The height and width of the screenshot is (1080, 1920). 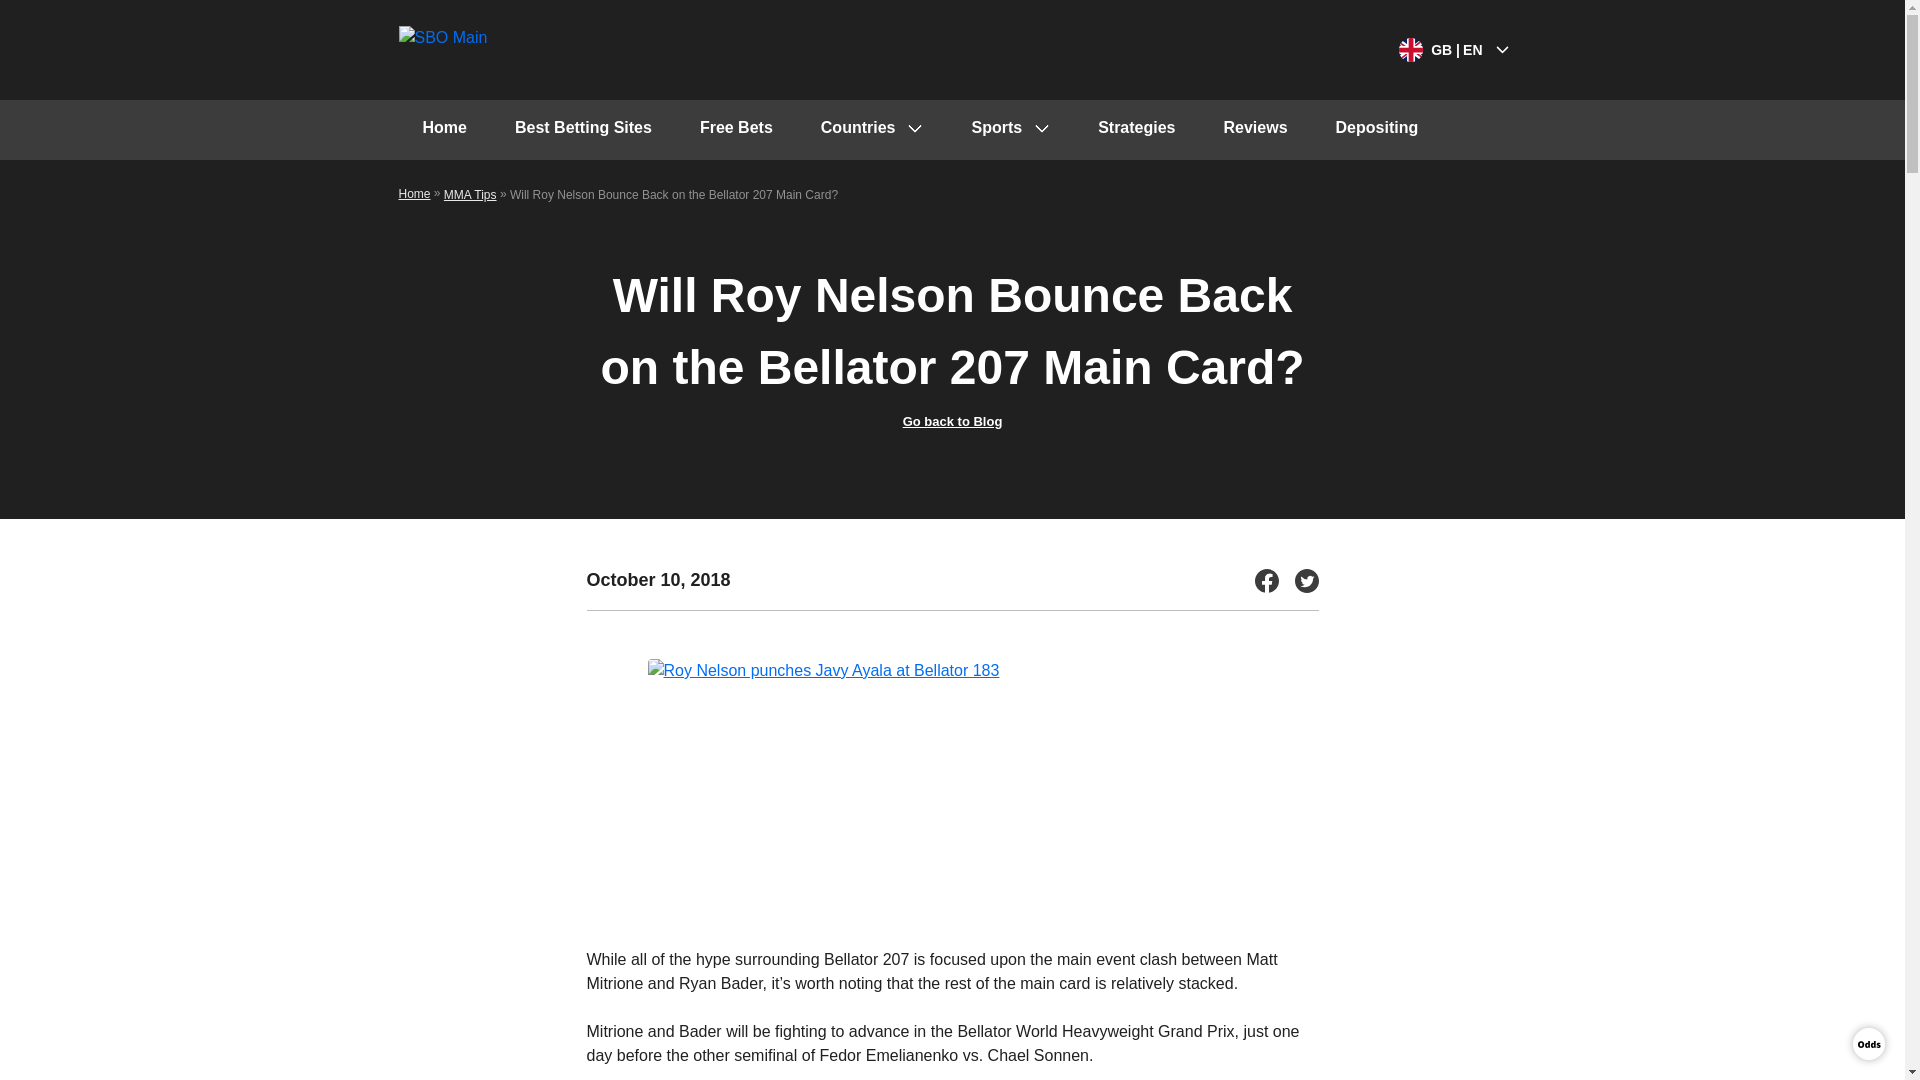 What do you see at coordinates (470, 194) in the screenshot?
I see `MMA Tips` at bounding box center [470, 194].